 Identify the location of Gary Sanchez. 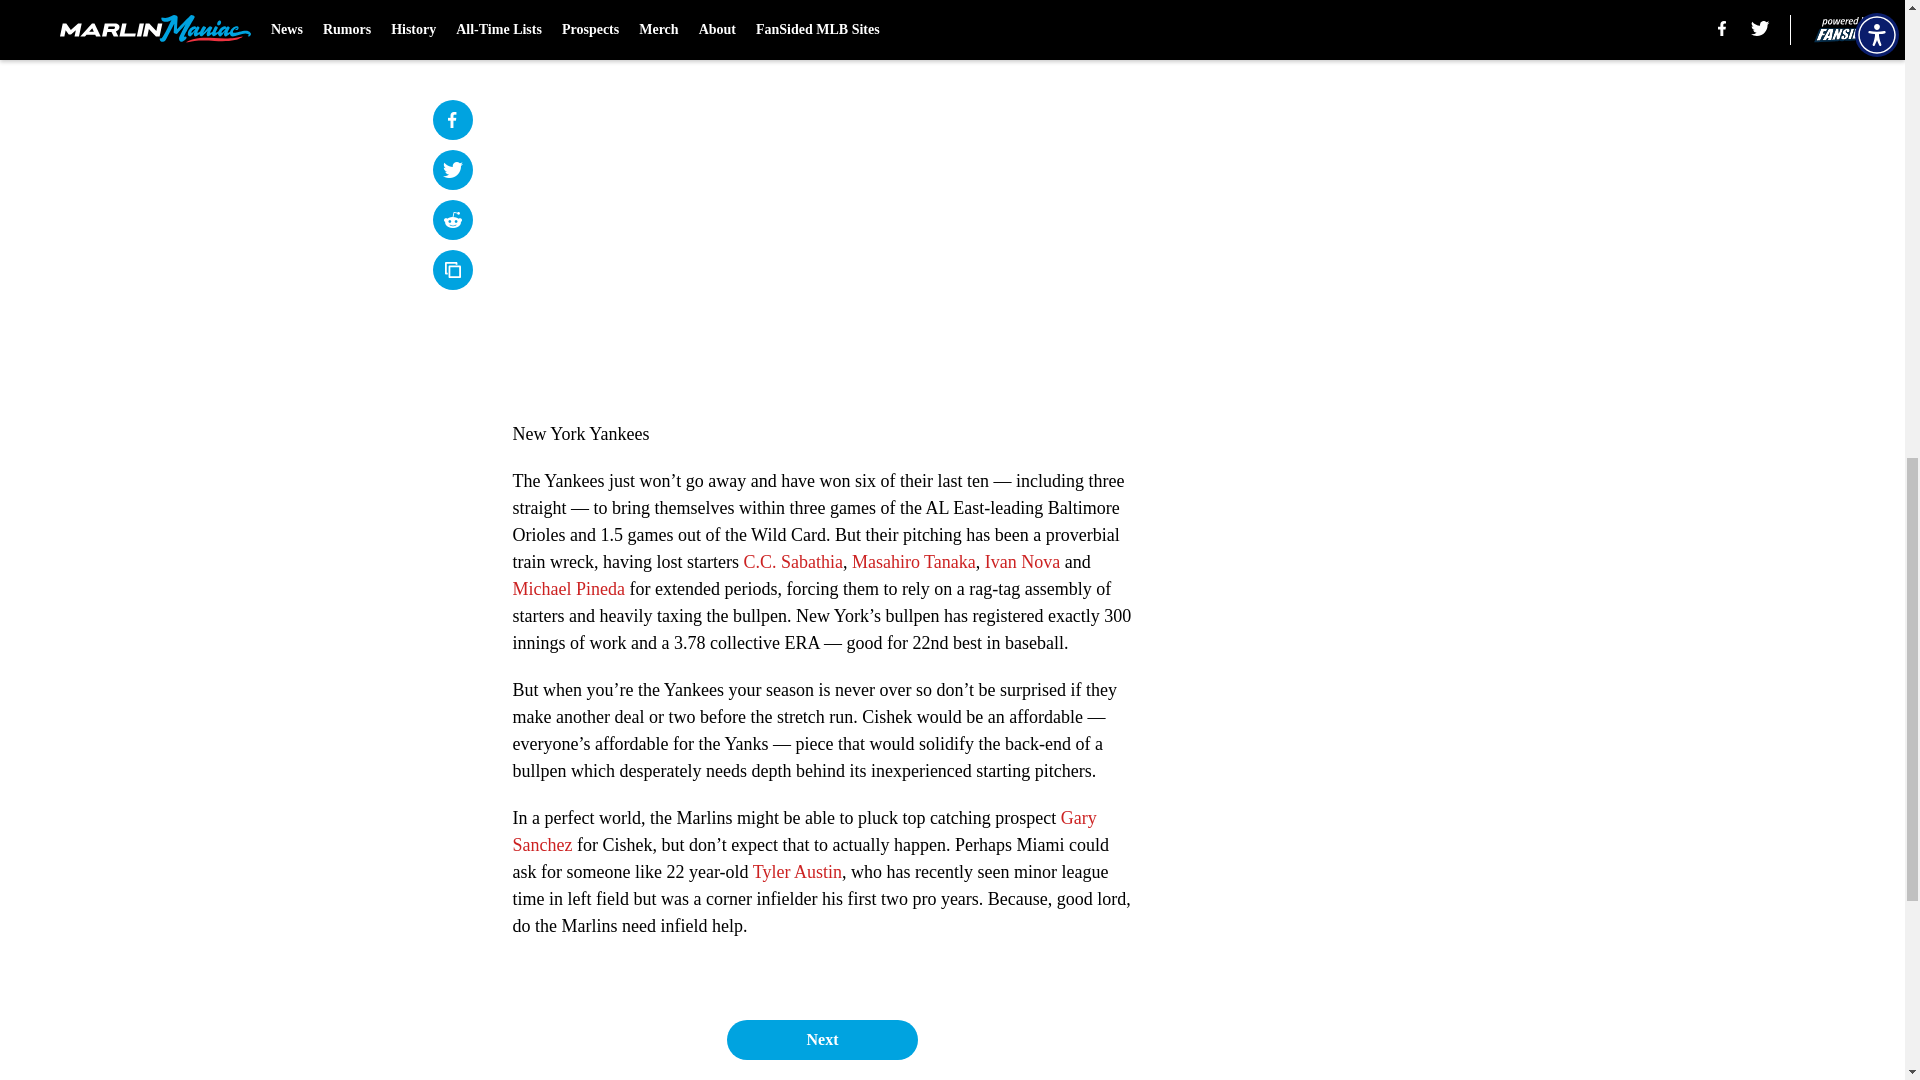
(804, 831).